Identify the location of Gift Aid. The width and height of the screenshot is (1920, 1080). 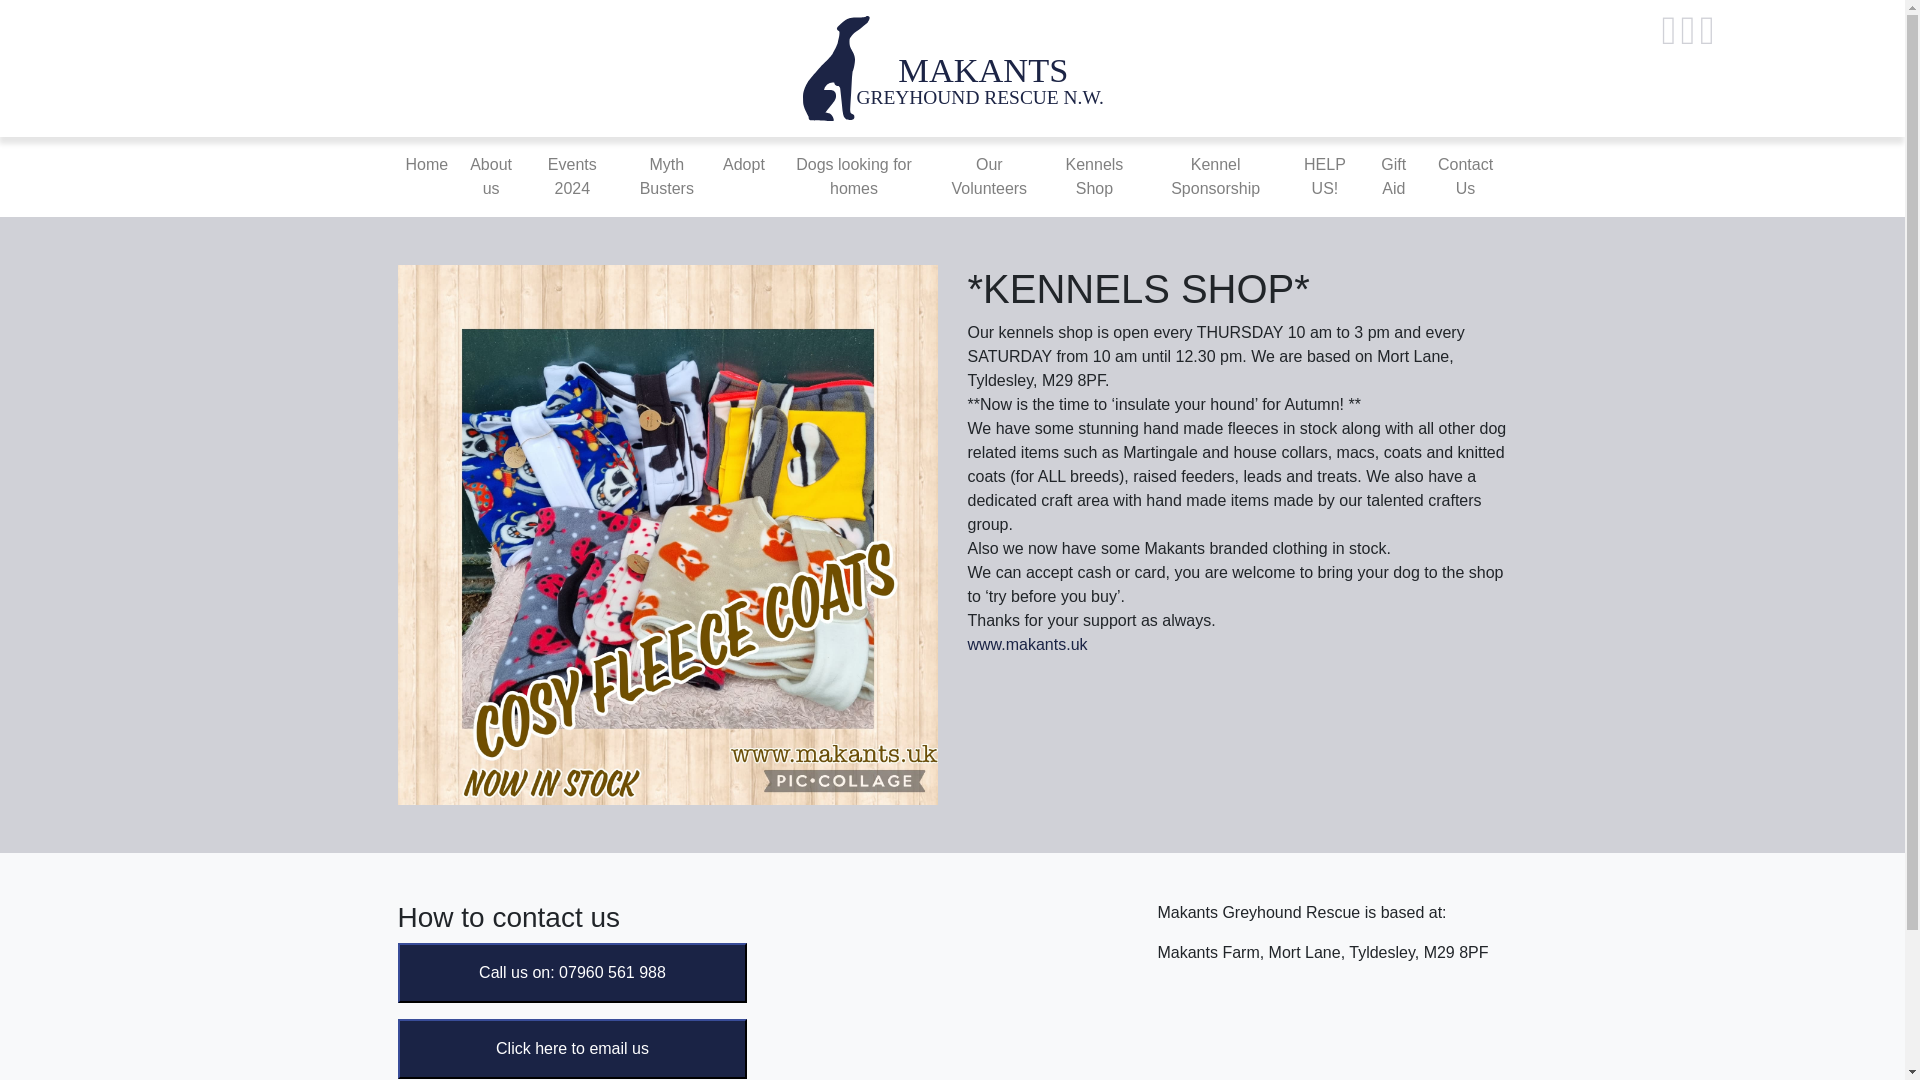
(1394, 176).